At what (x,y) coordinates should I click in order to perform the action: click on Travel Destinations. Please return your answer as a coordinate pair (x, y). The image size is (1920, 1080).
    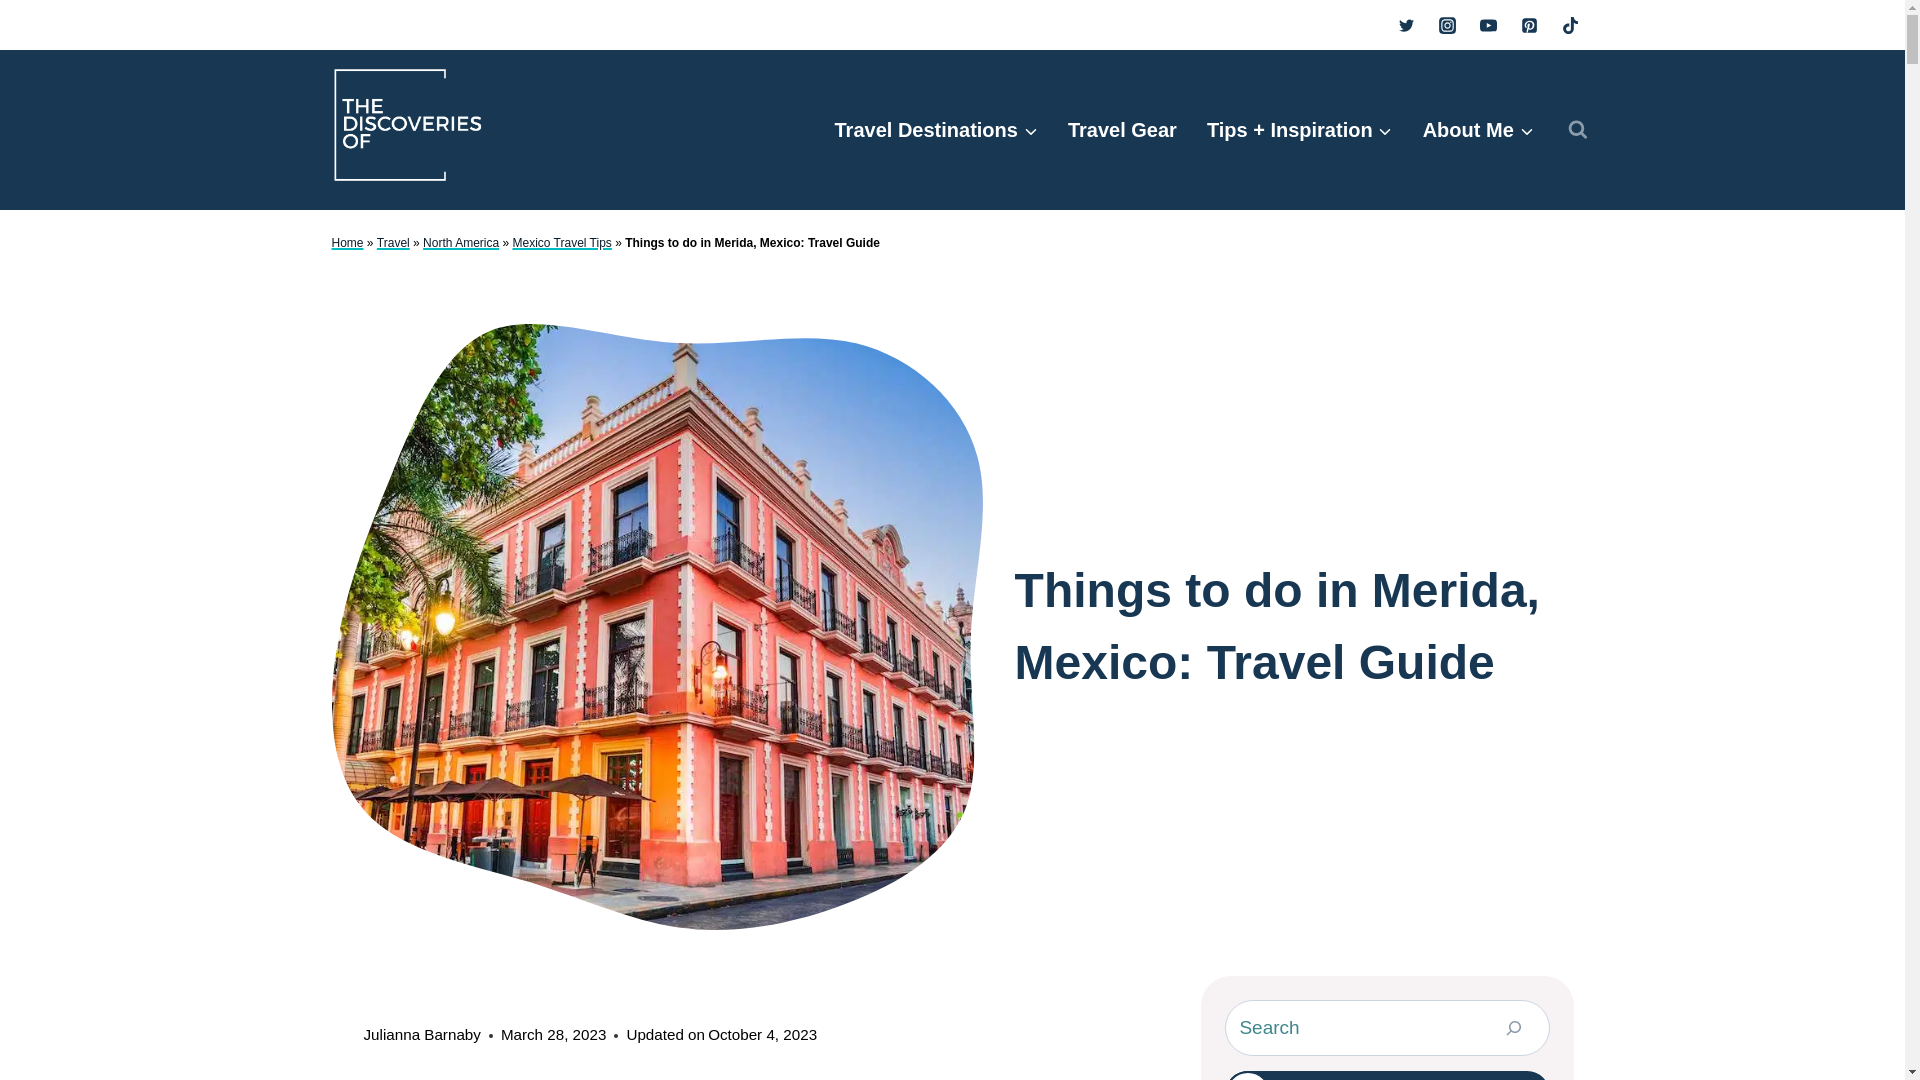
    Looking at the image, I should click on (936, 129).